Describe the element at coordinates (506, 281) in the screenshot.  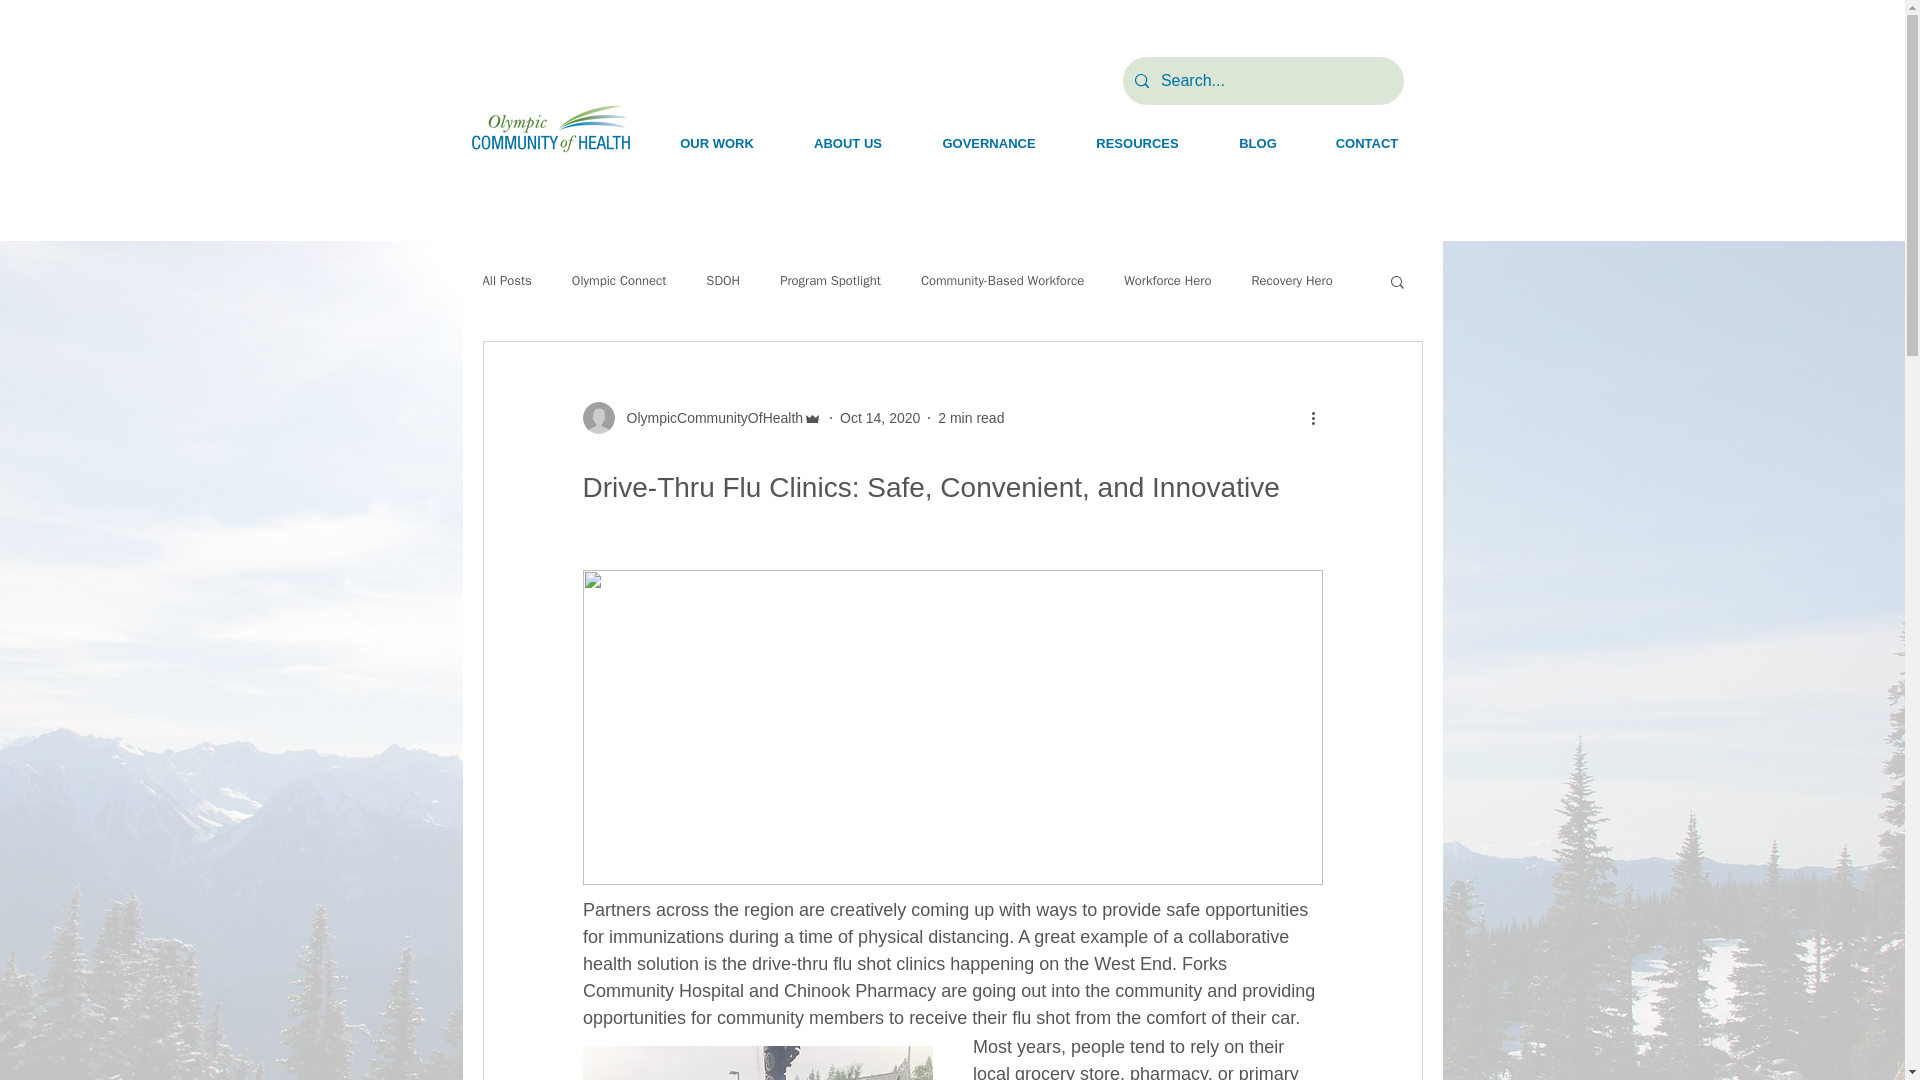
I see `All Posts` at that location.